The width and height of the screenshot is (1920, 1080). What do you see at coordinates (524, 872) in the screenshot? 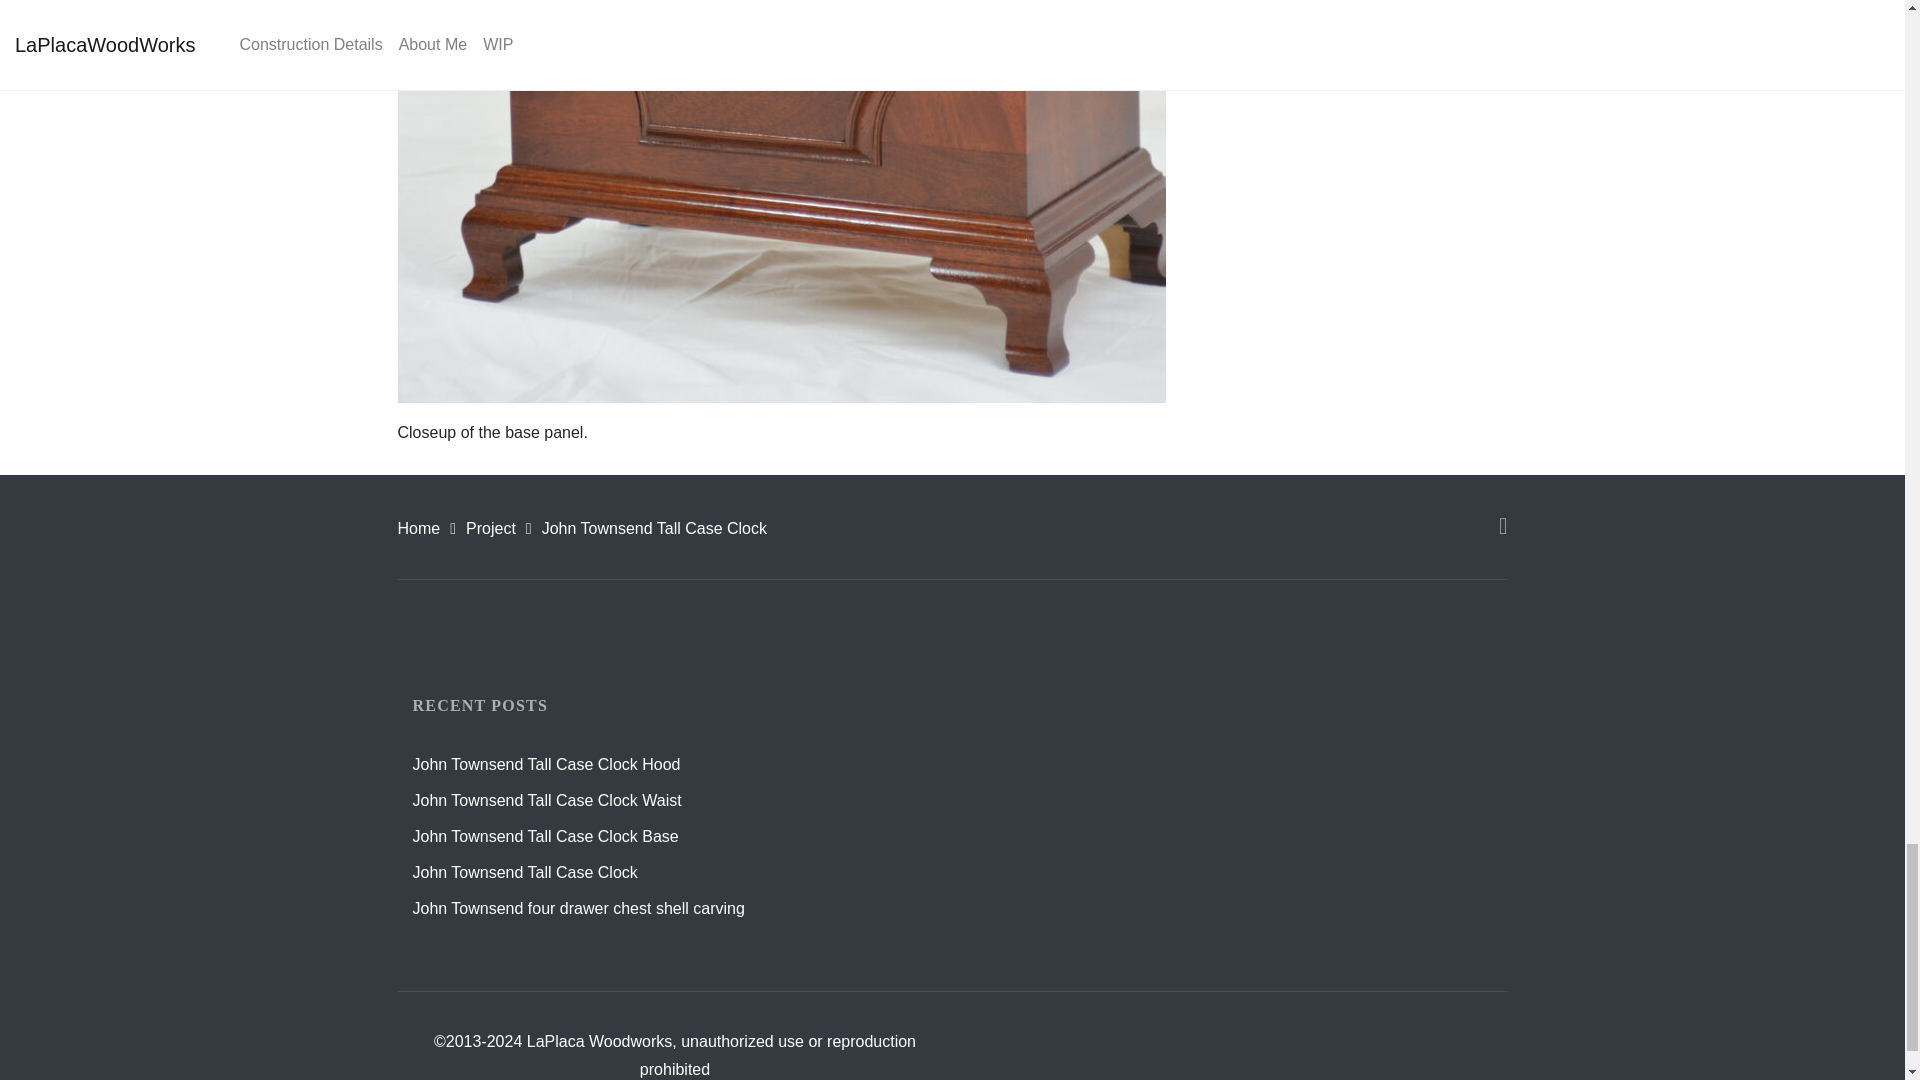
I see `John Townsend Tall Case Clock` at bounding box center [524, 872].